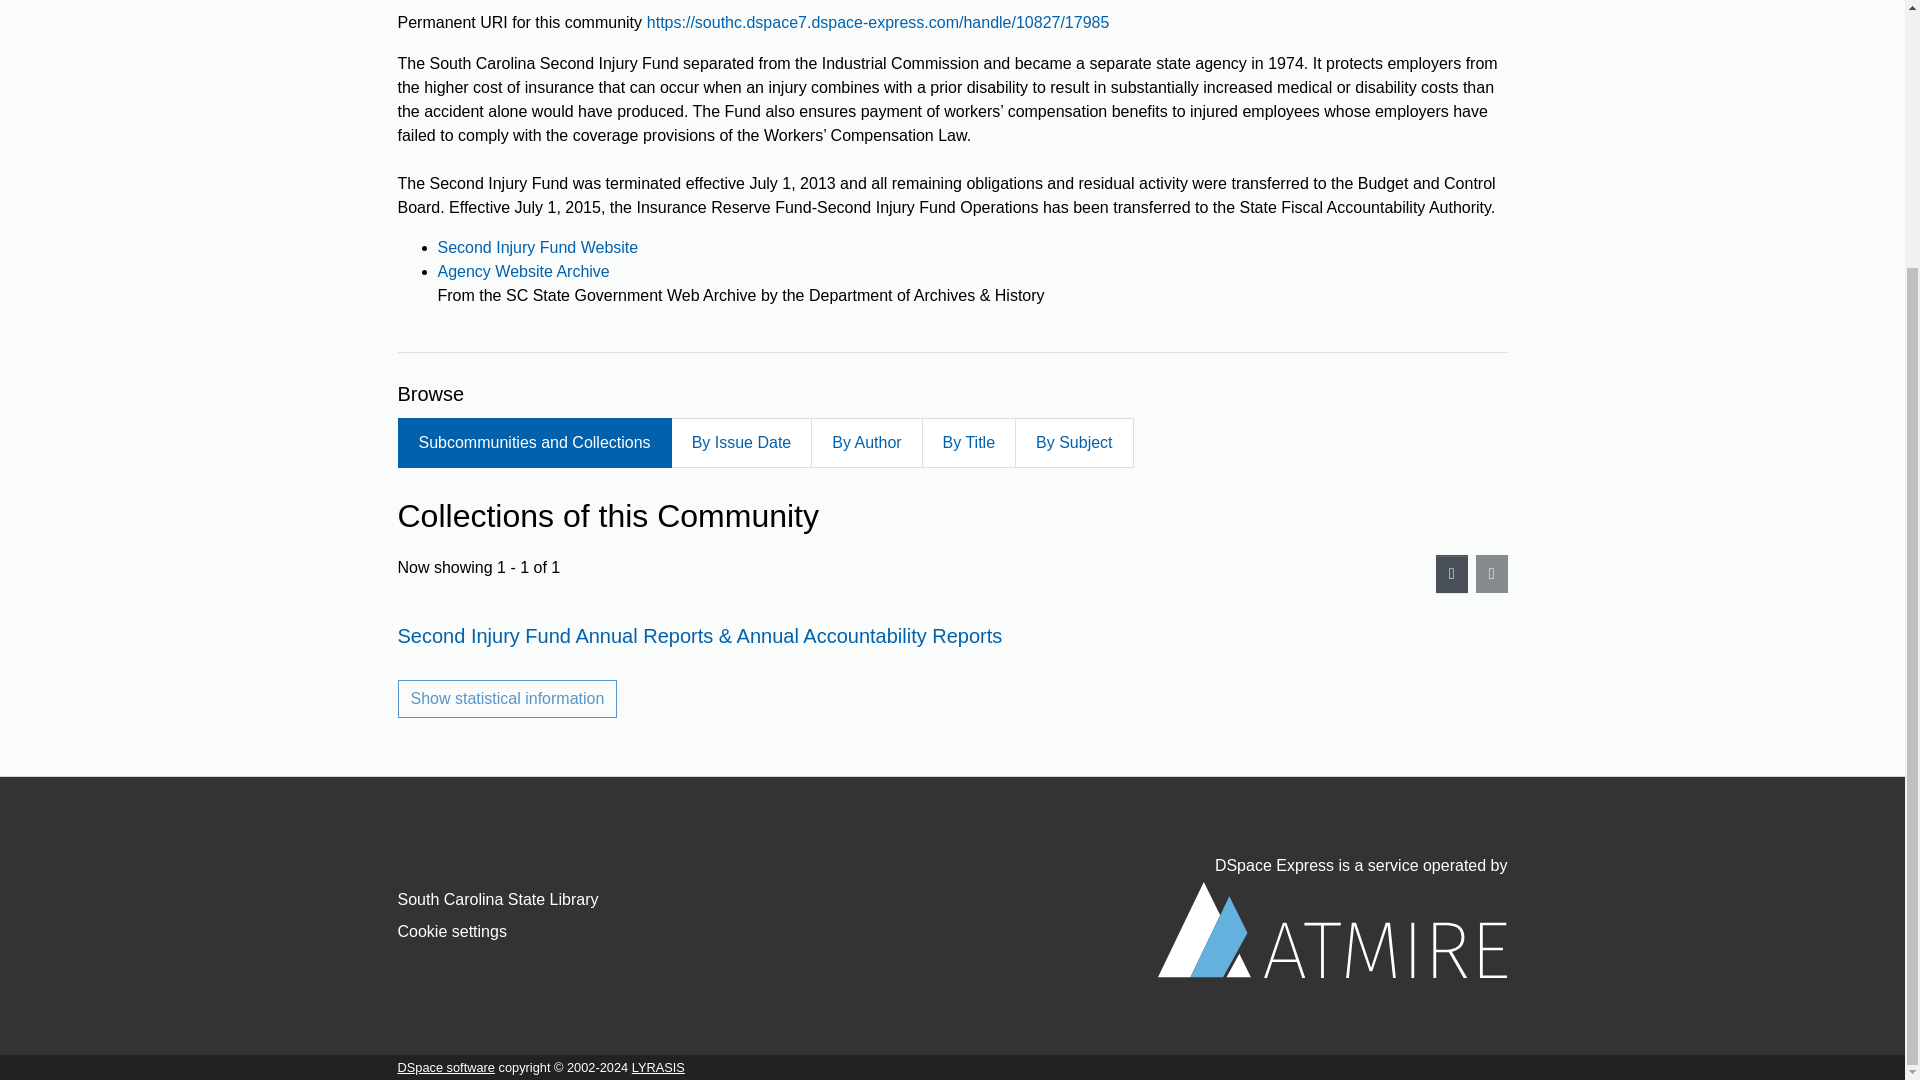 The image size is (1920, 1080). I want to click on By Title, so click(968, 442).